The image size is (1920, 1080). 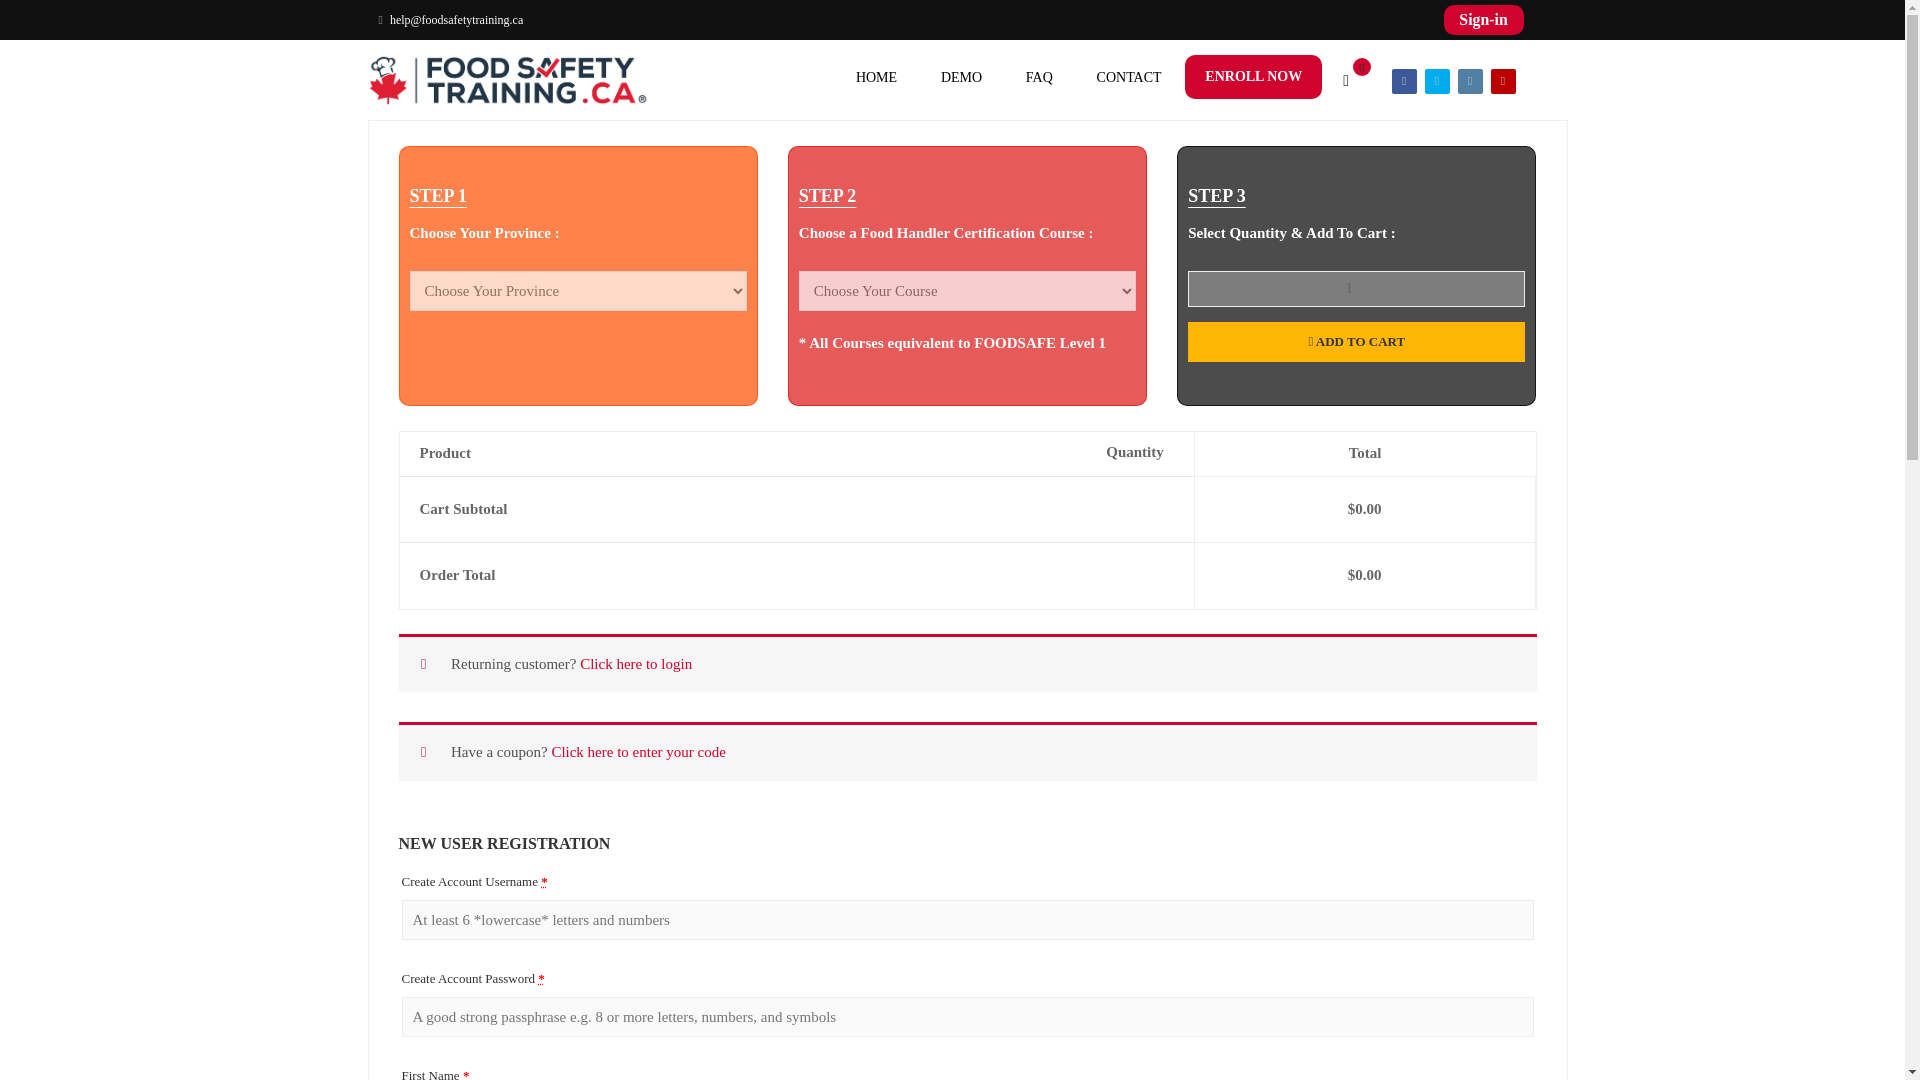 What do you see at coordinates (1470, 81) in the screenshot?
I see `Instagram` at bounding box center [1470, 81].